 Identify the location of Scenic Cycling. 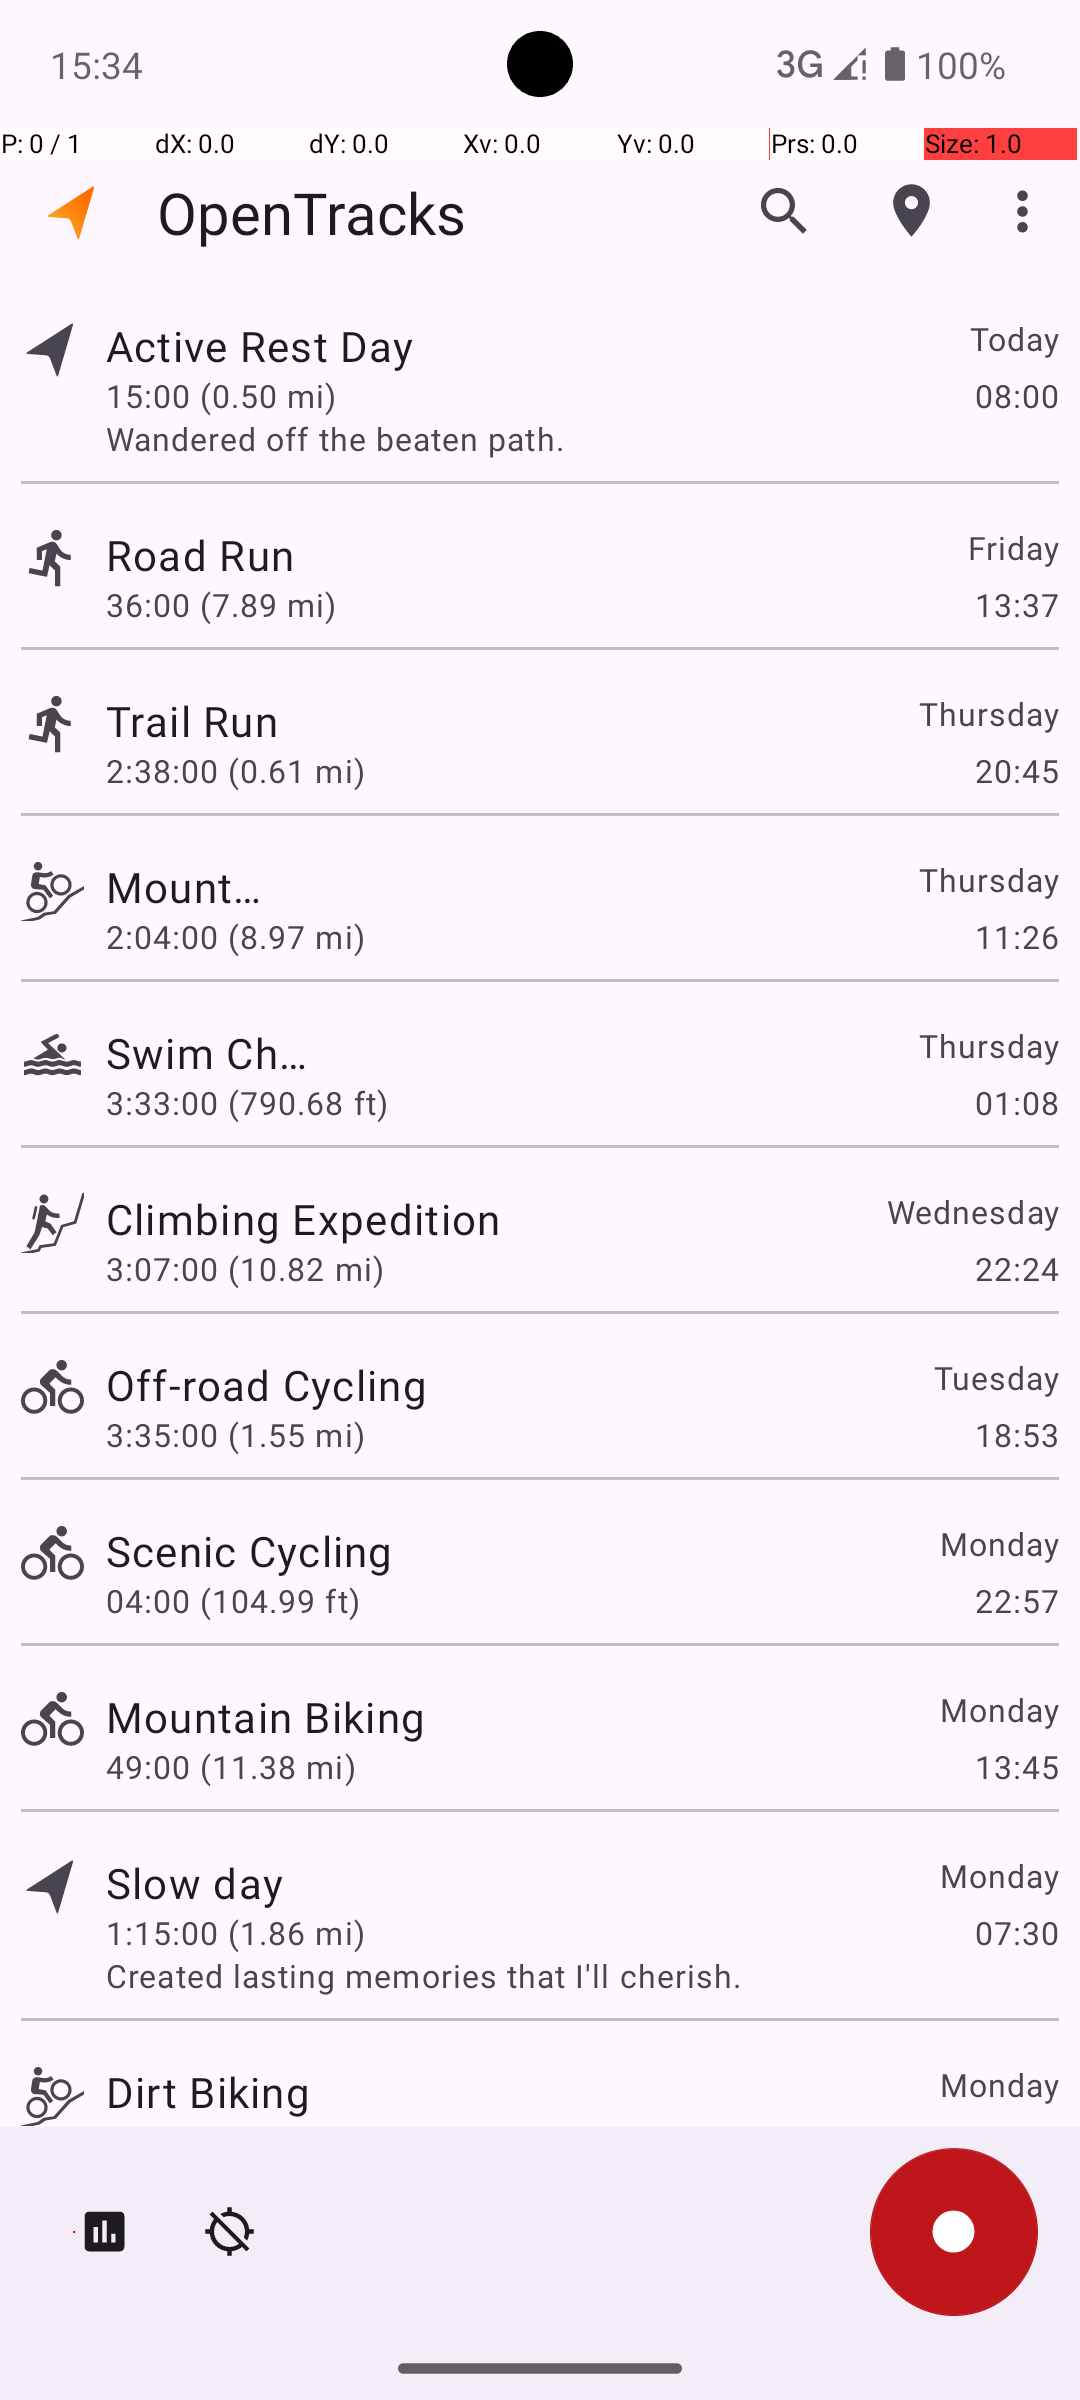
(250, 1550).